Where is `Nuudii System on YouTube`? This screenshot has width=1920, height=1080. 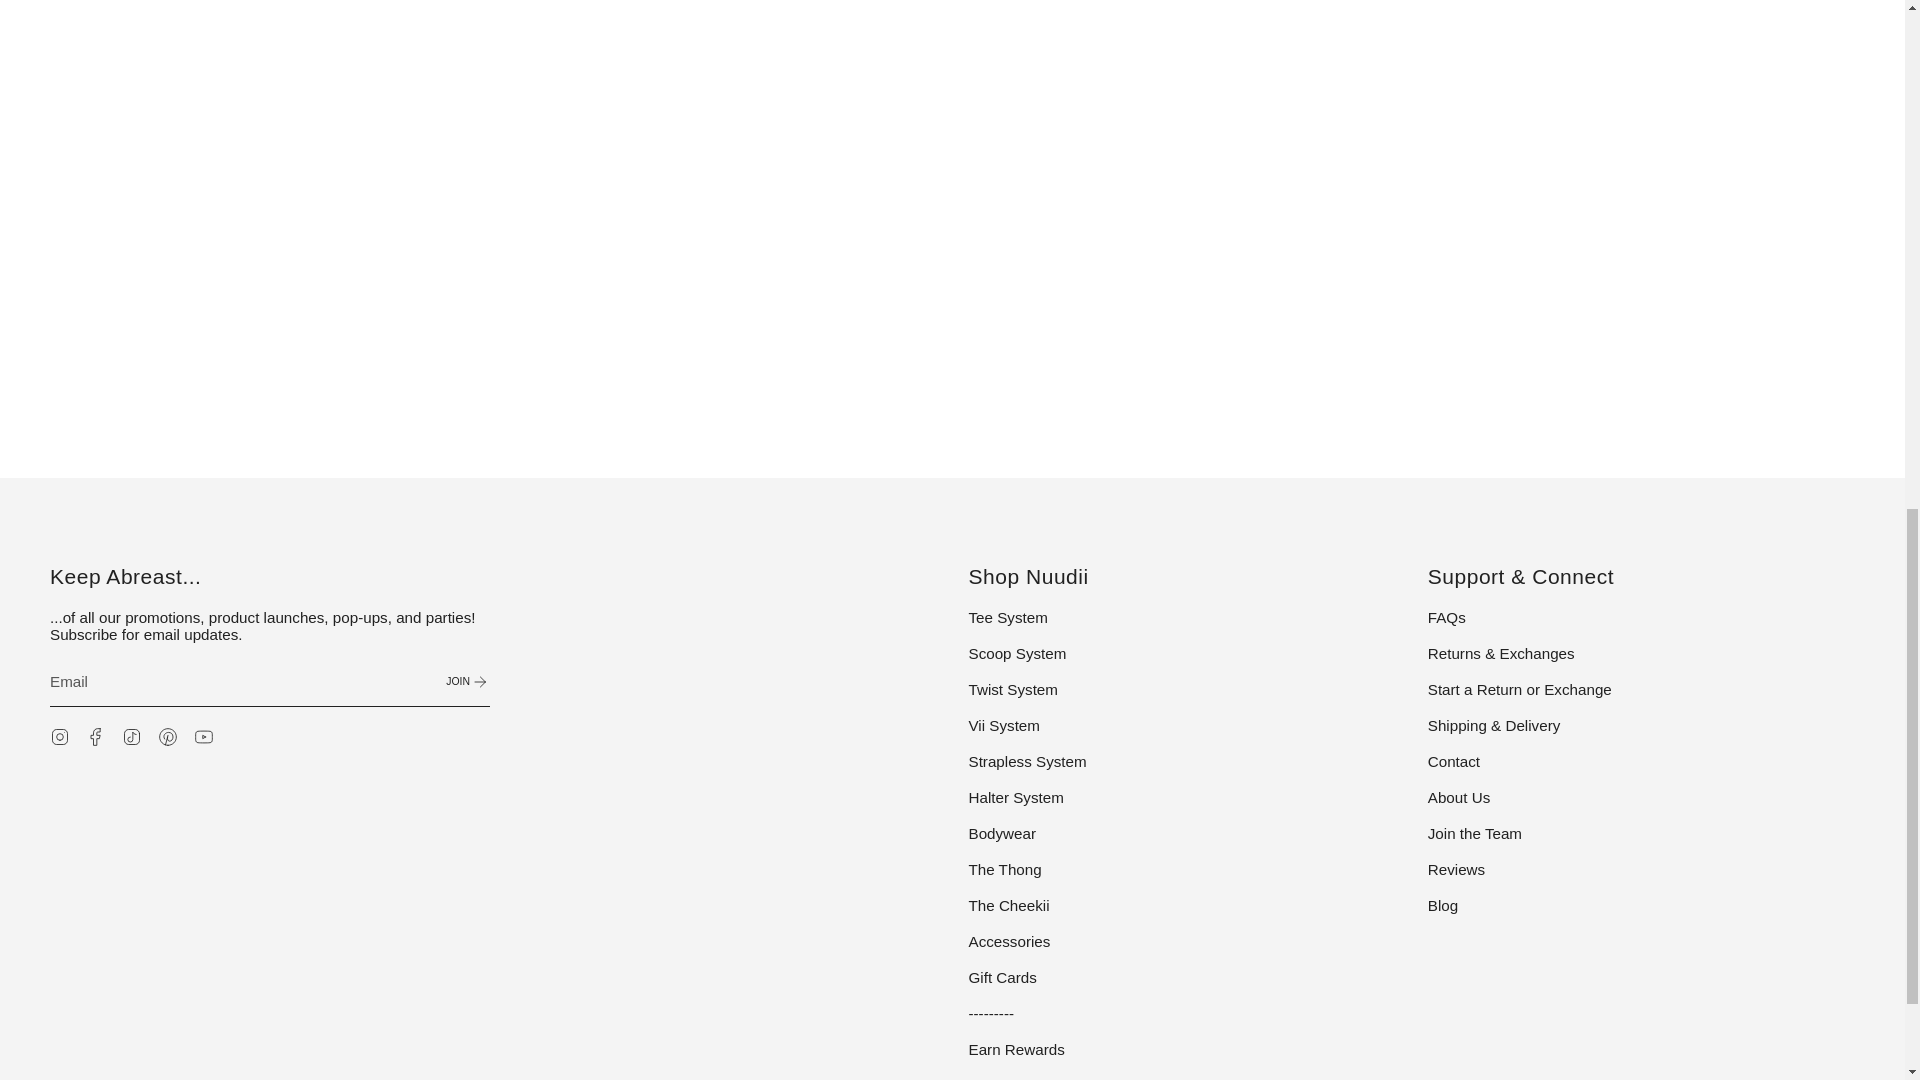 Nuudii System on YouTube is located at coordinates (203, 735).